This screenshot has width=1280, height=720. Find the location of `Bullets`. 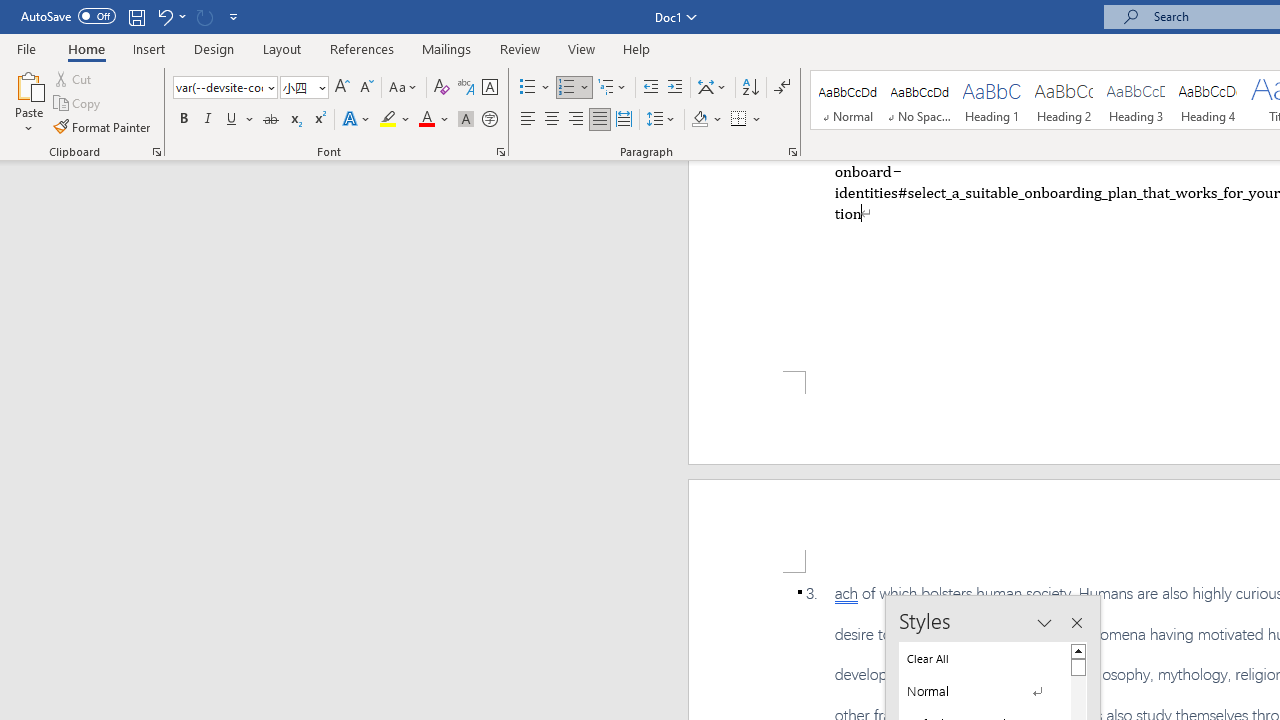

Bullets is located at coordinates (528, 88).